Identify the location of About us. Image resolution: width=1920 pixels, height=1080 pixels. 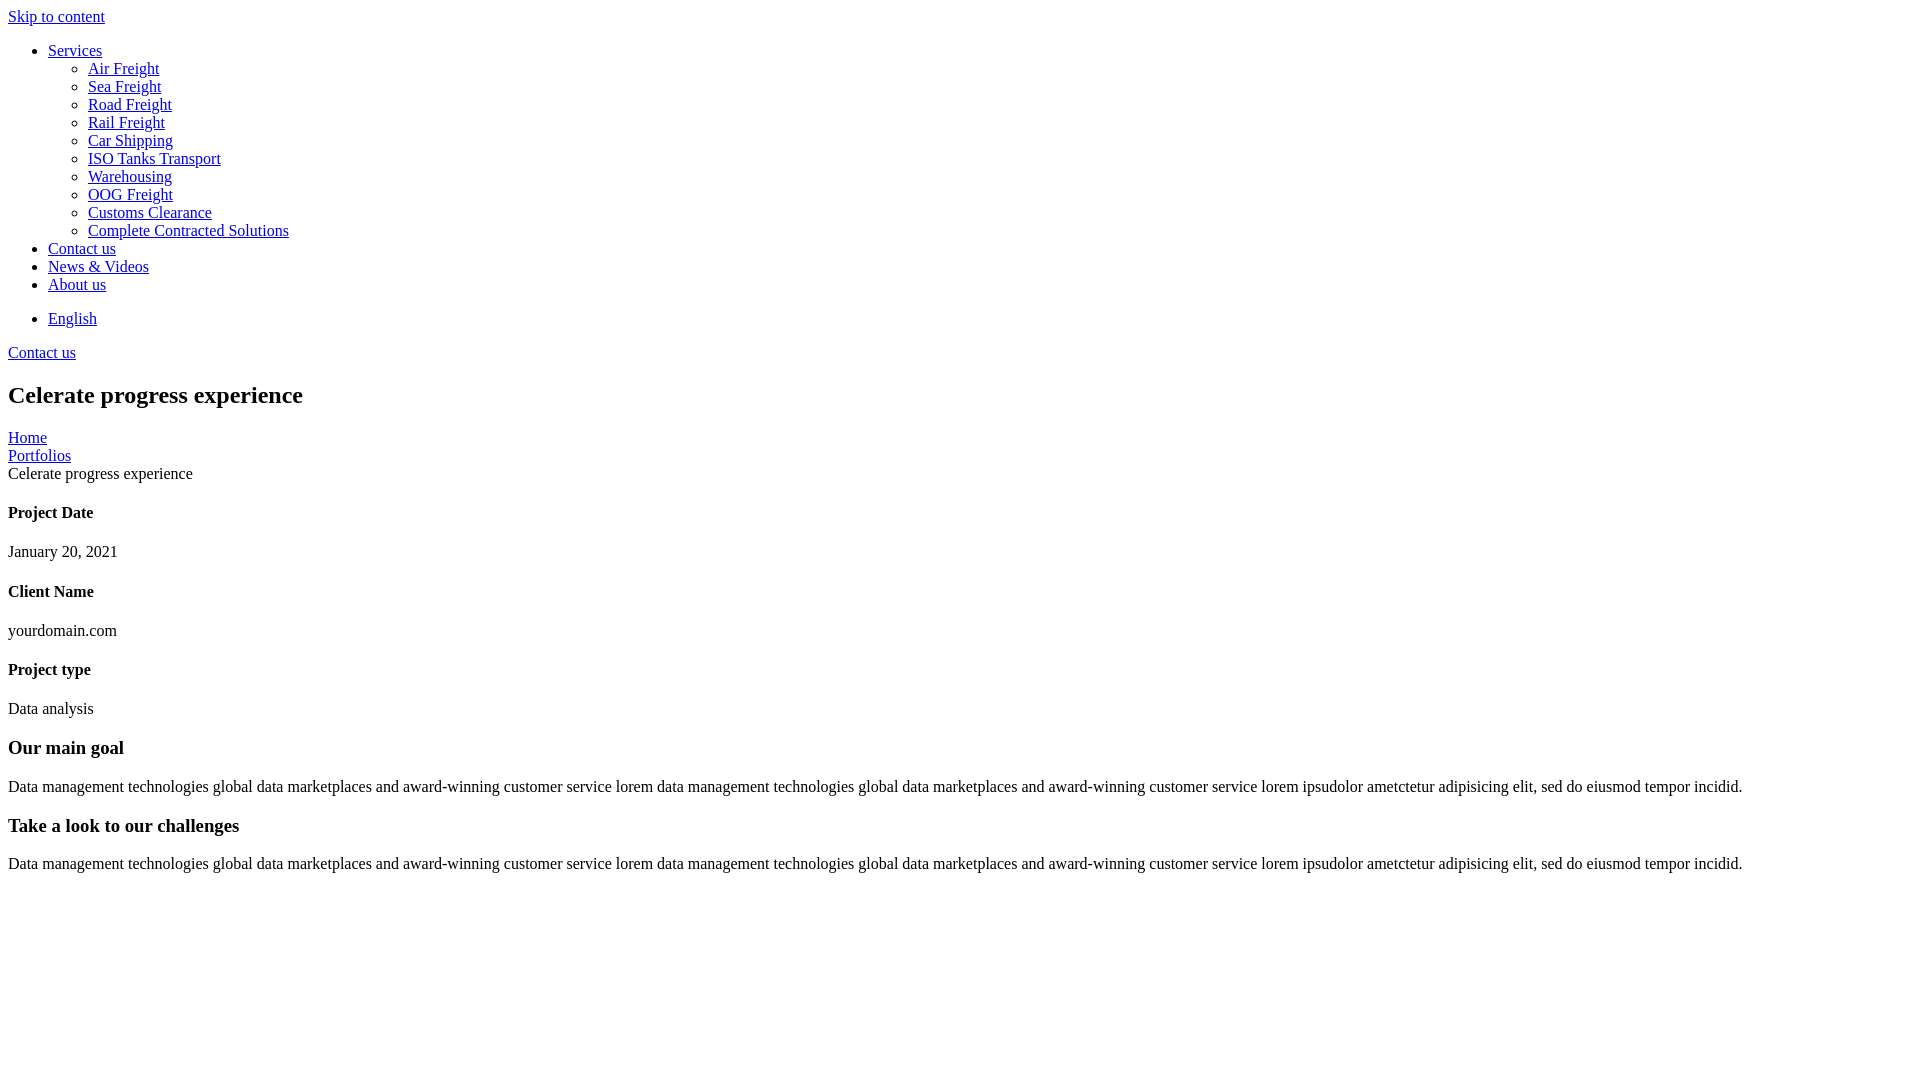
(980, 285).